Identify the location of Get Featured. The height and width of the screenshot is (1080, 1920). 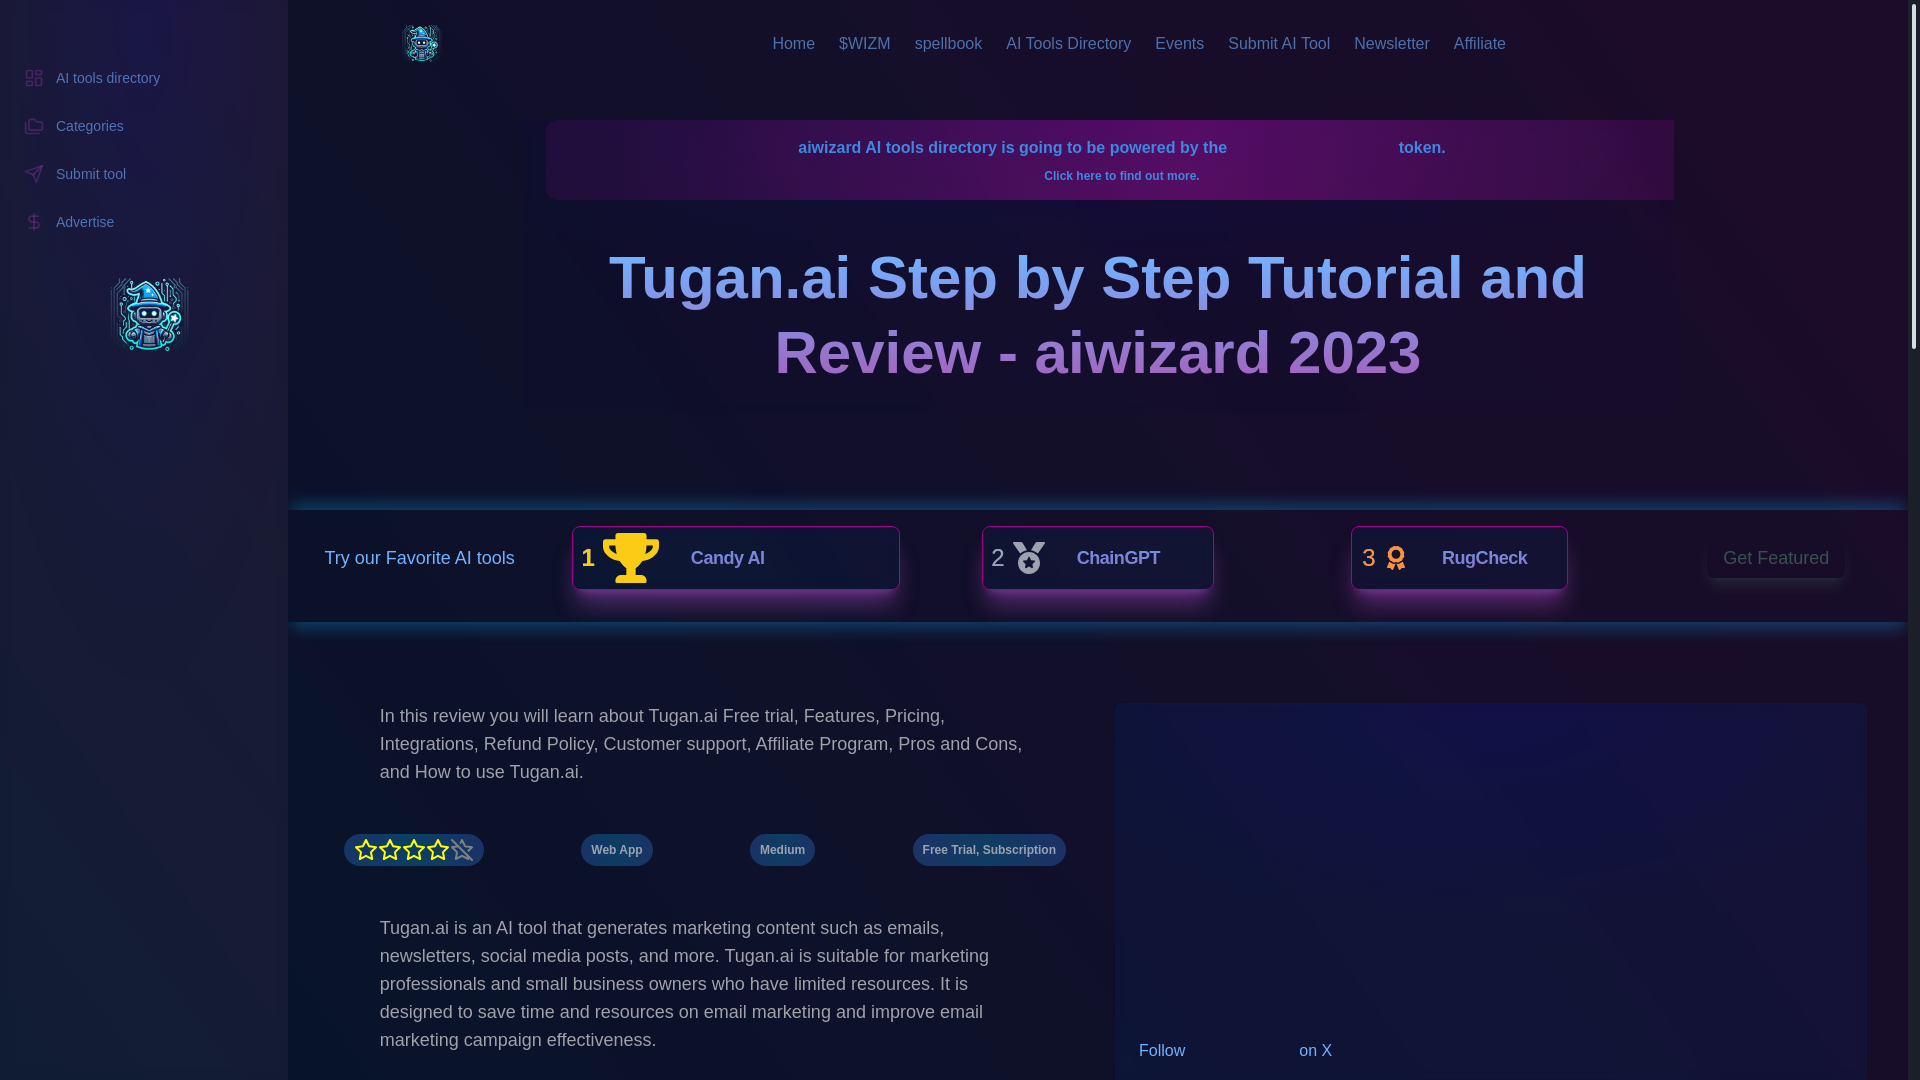
(144, 125).